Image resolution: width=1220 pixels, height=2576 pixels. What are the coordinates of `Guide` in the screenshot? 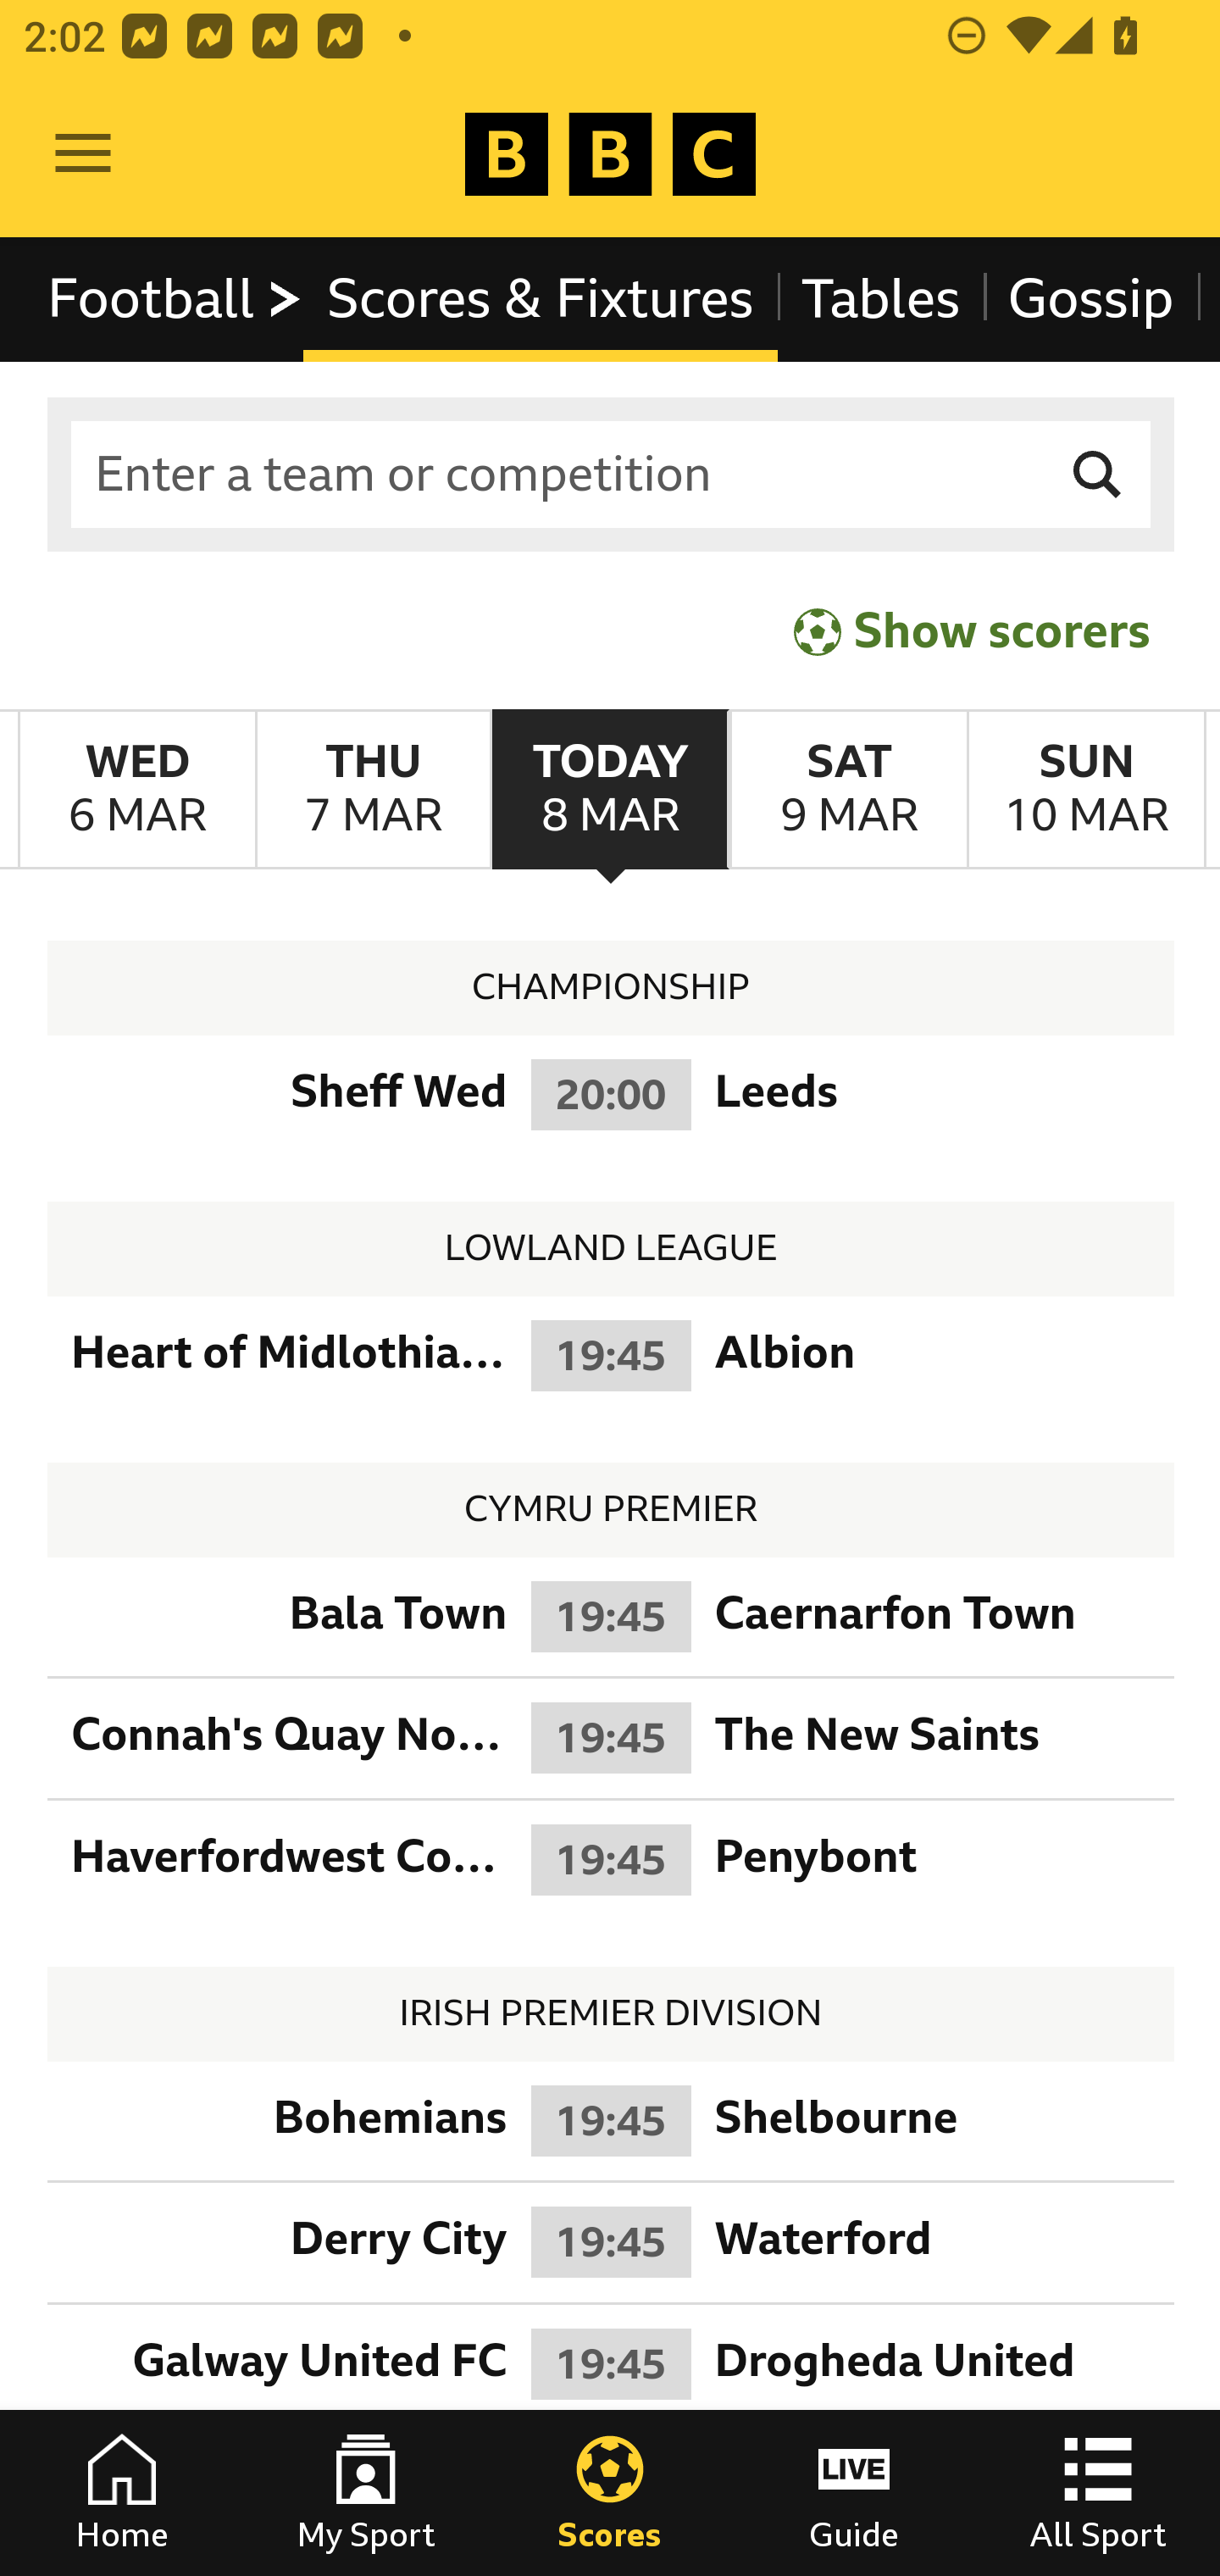 It's located at (854, 2493).